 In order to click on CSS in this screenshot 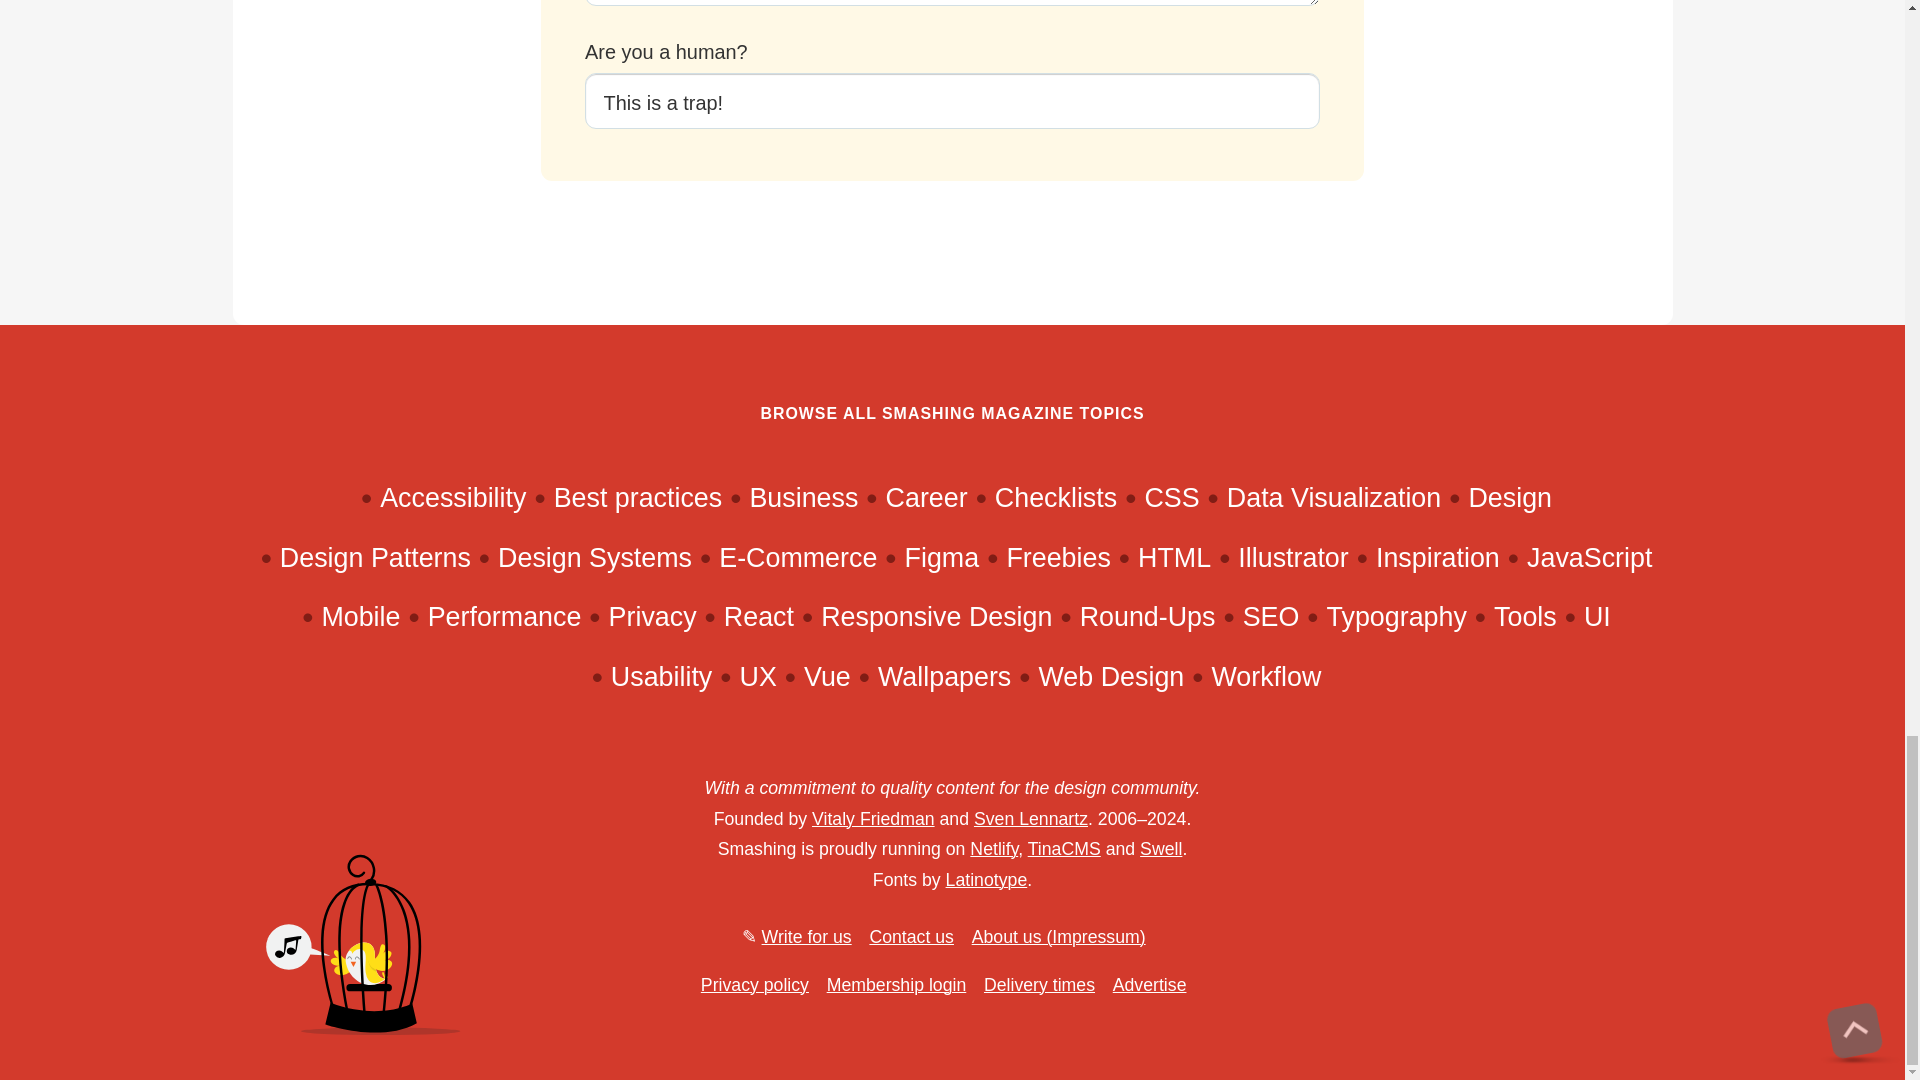, I will do `click(1171, 498)`.